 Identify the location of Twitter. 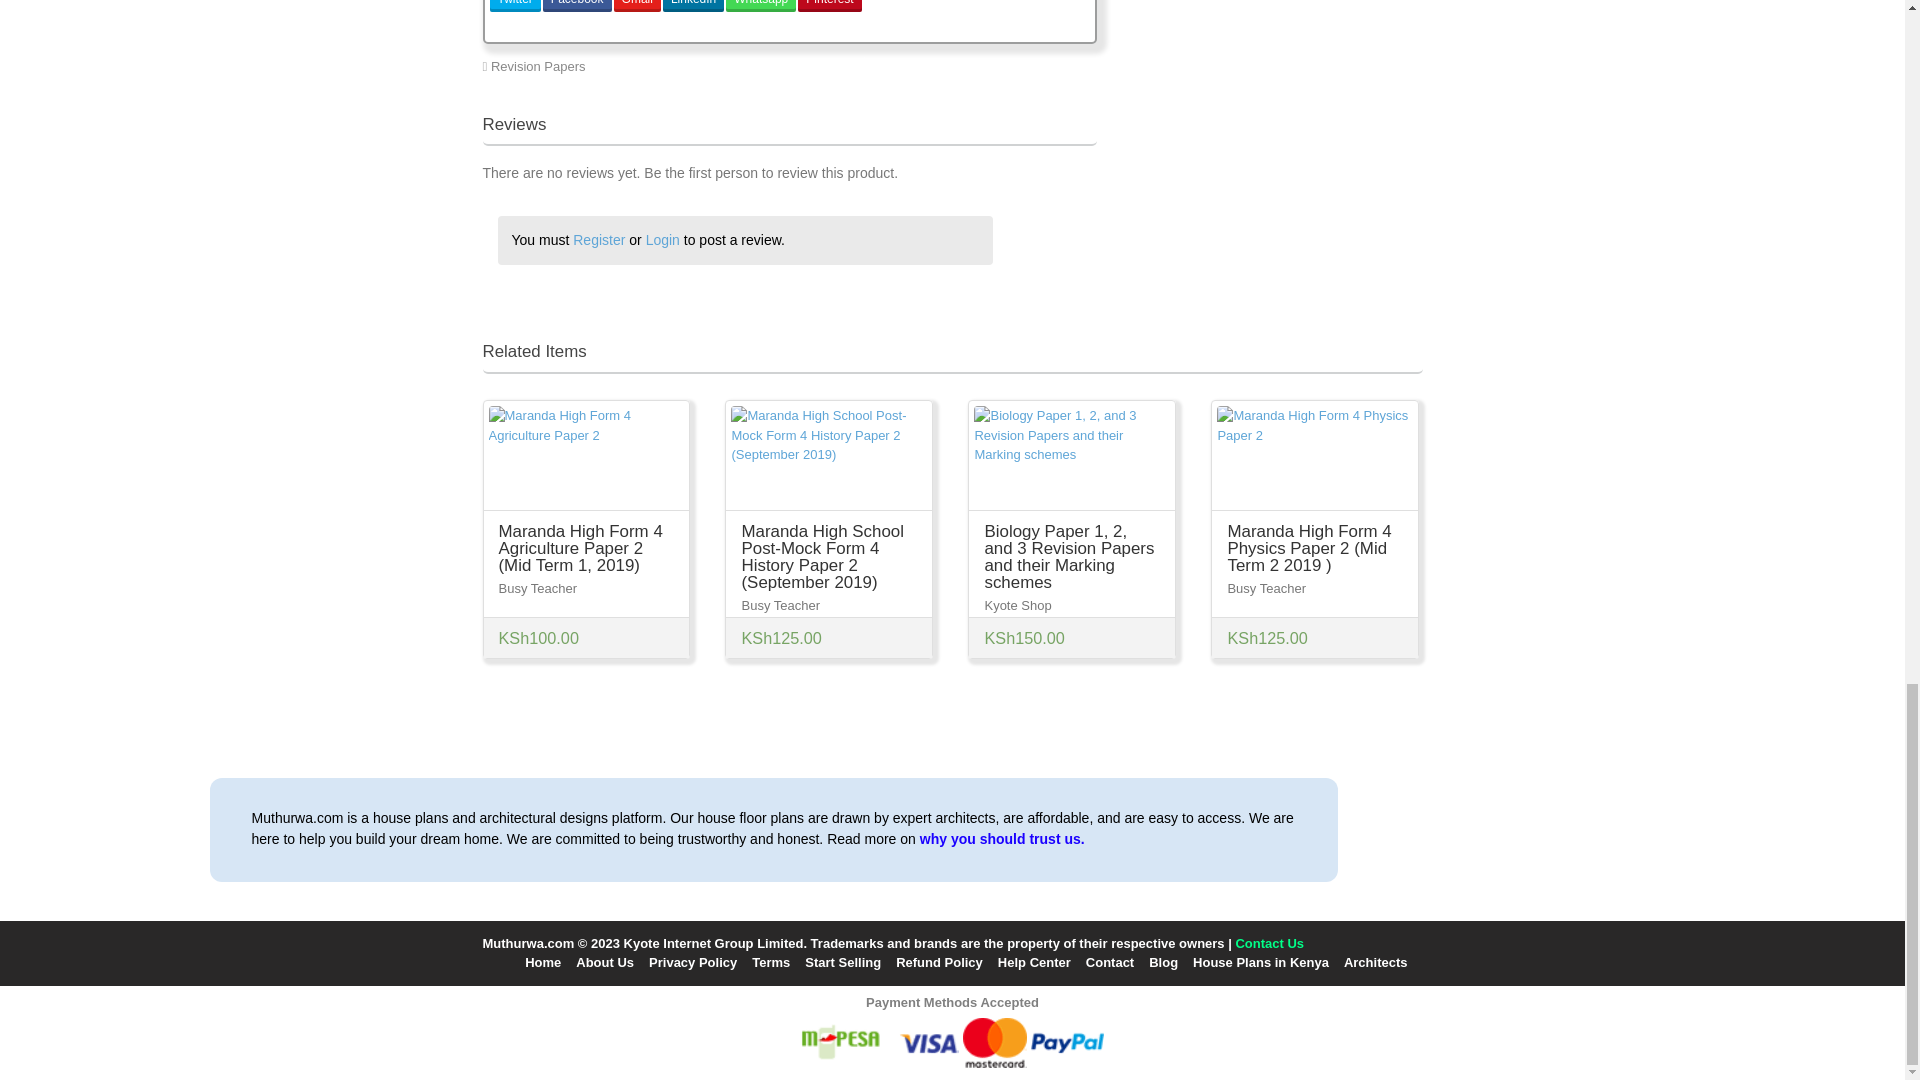
(515, 6).